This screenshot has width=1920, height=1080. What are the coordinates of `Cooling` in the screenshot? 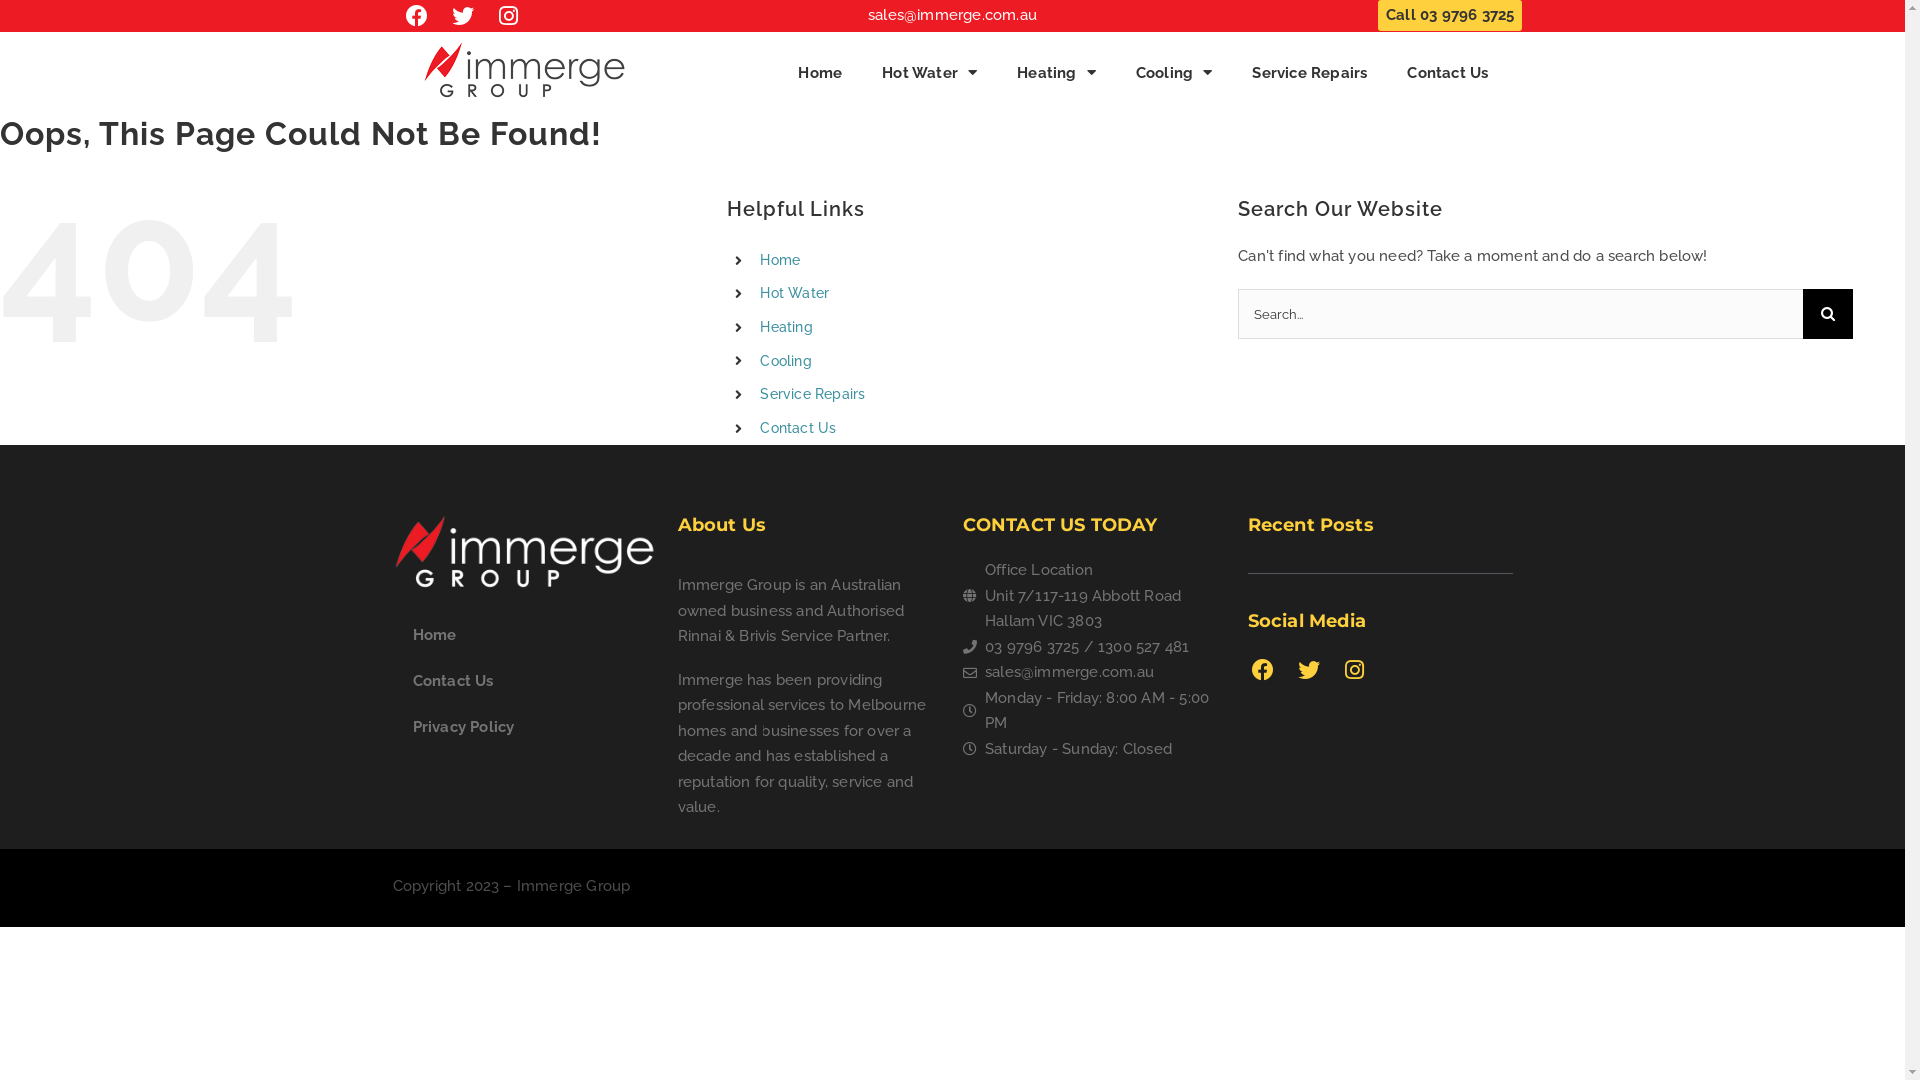 It's located at (786, 361).